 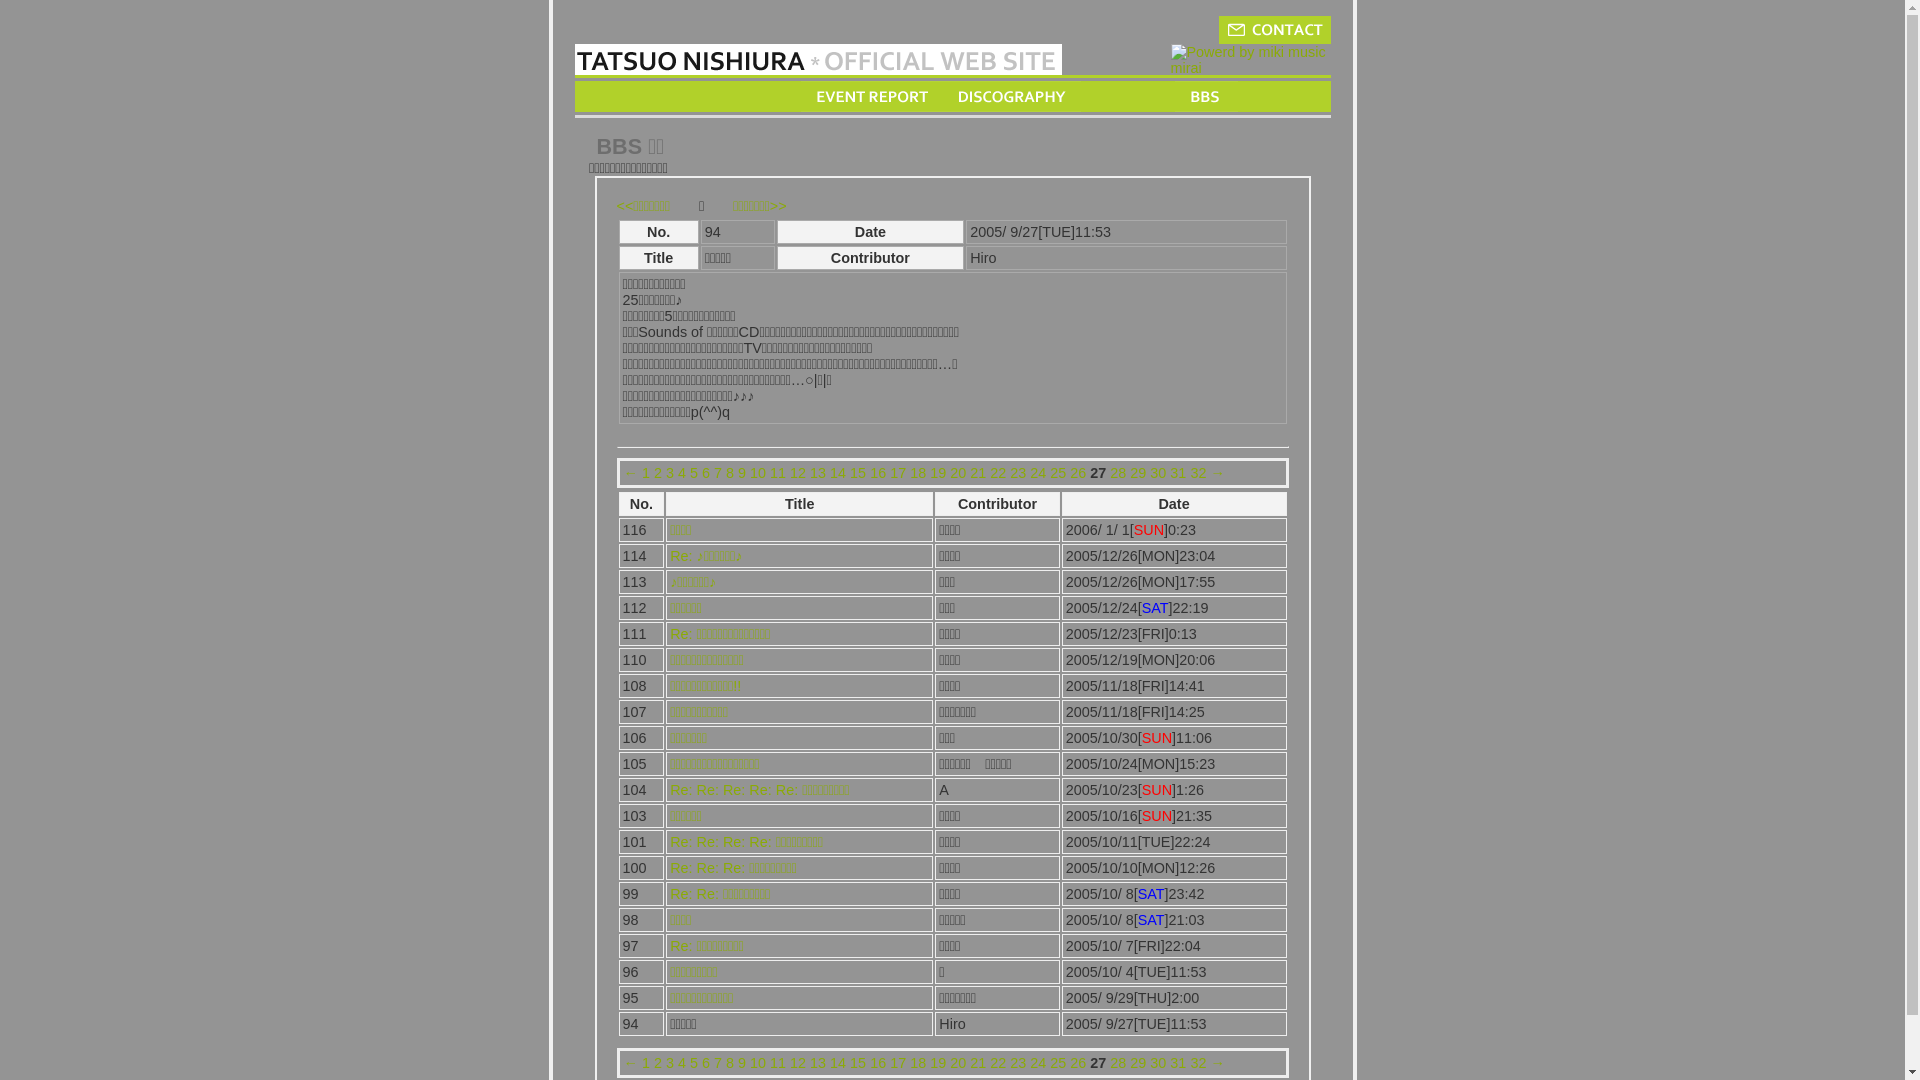 I want to click on 31, so click(x=1178, y=1063).